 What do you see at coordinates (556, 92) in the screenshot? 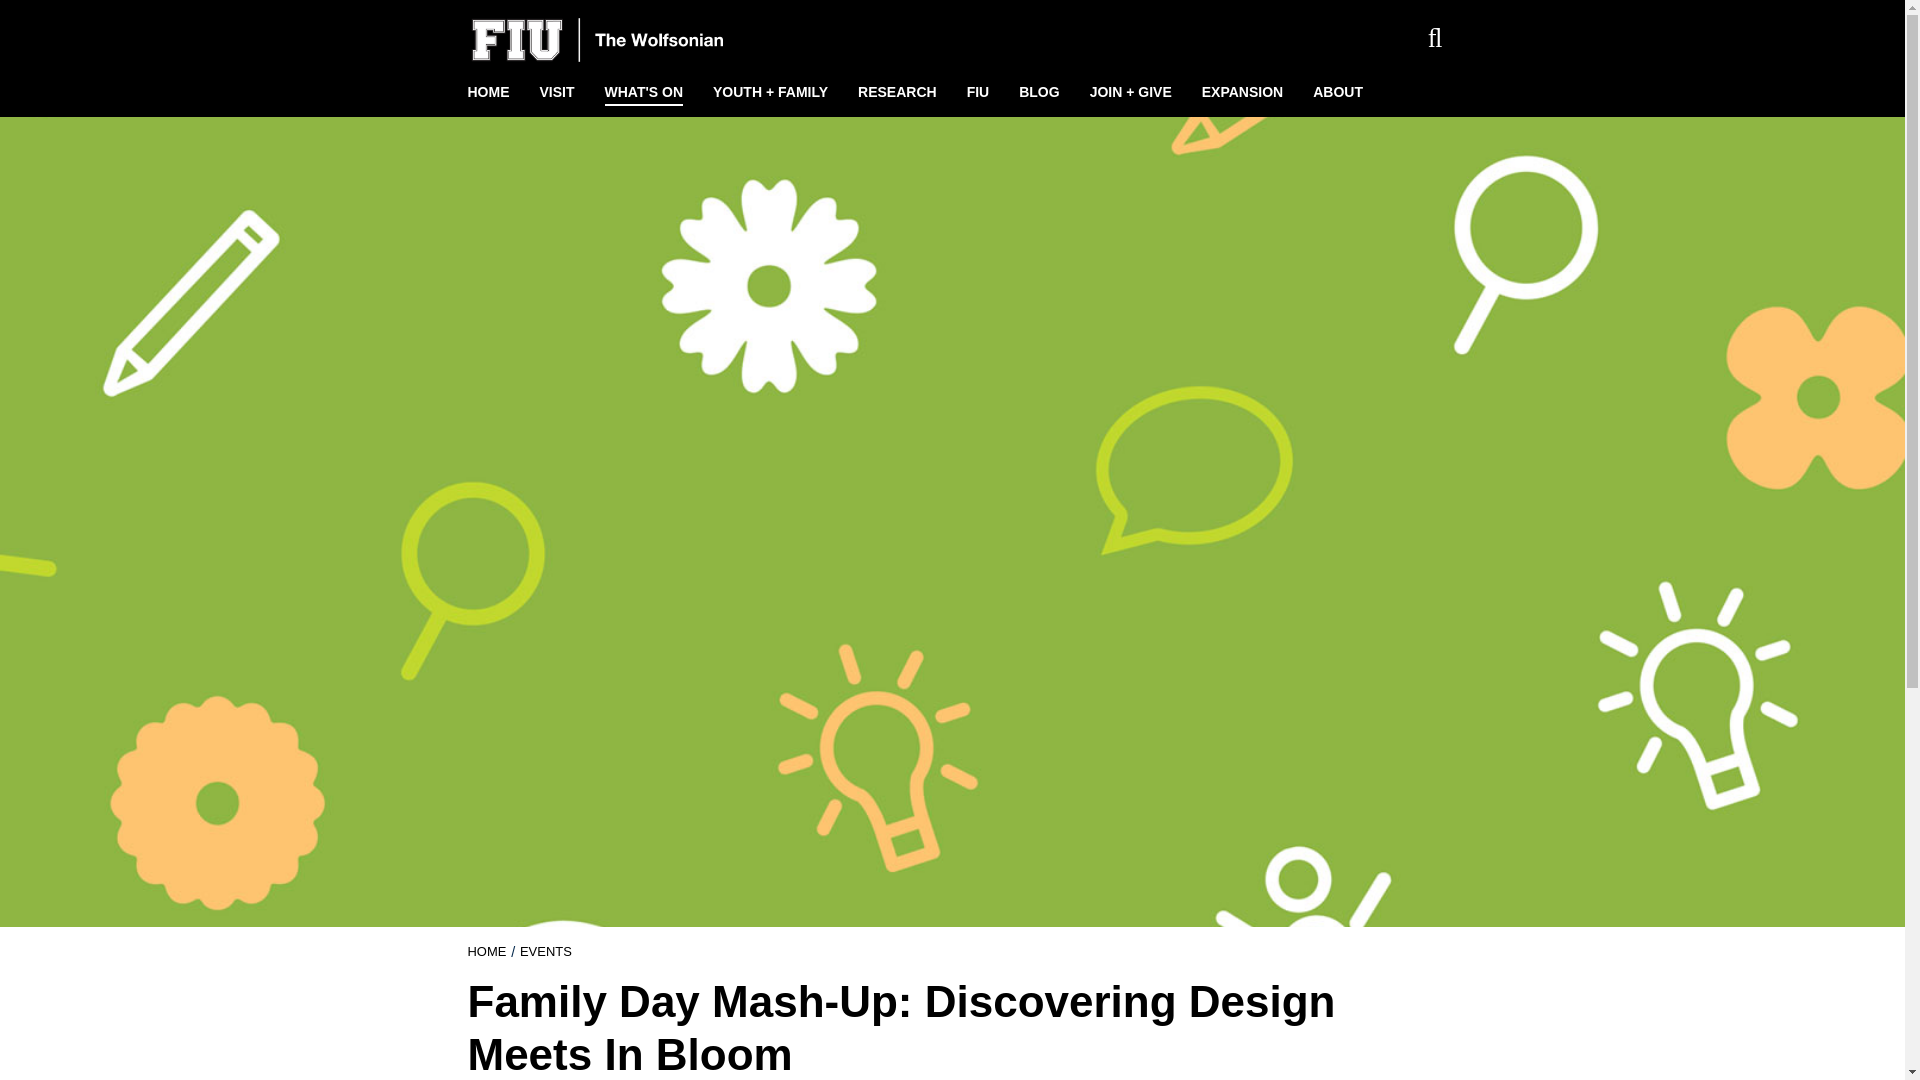
I see `VISIT` at bounding box center [556, 92].